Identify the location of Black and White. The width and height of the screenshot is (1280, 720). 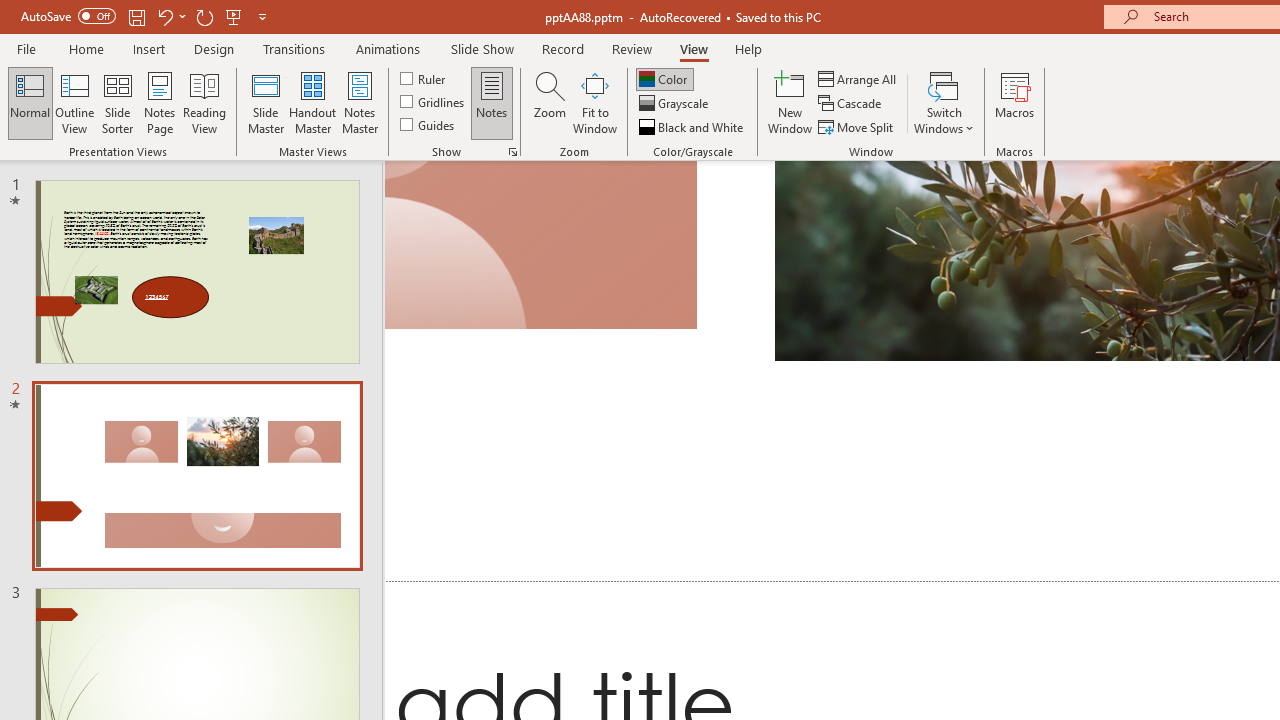
(693, 126).